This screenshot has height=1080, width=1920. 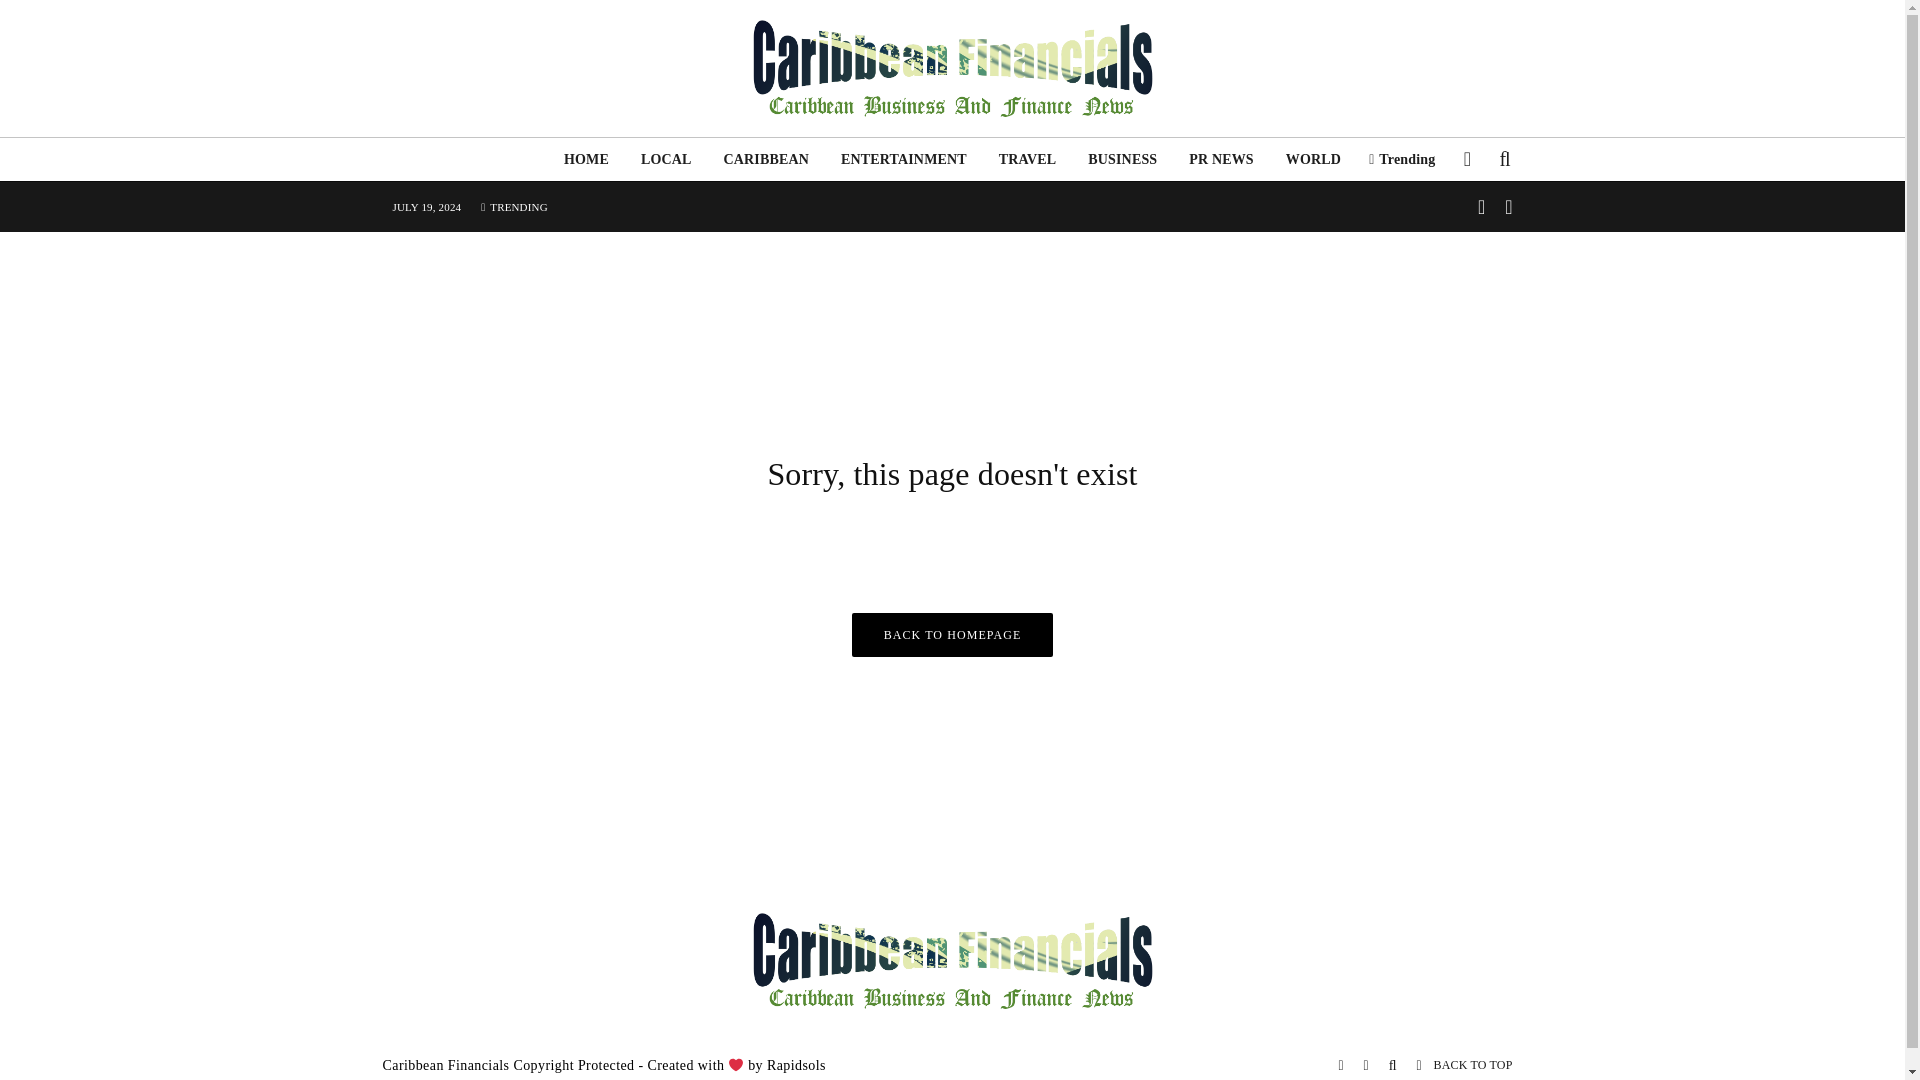 What do you see at coordinates (666, 160) in the screenshot?
I see `LOCAL` at bounding box center [666, 160].